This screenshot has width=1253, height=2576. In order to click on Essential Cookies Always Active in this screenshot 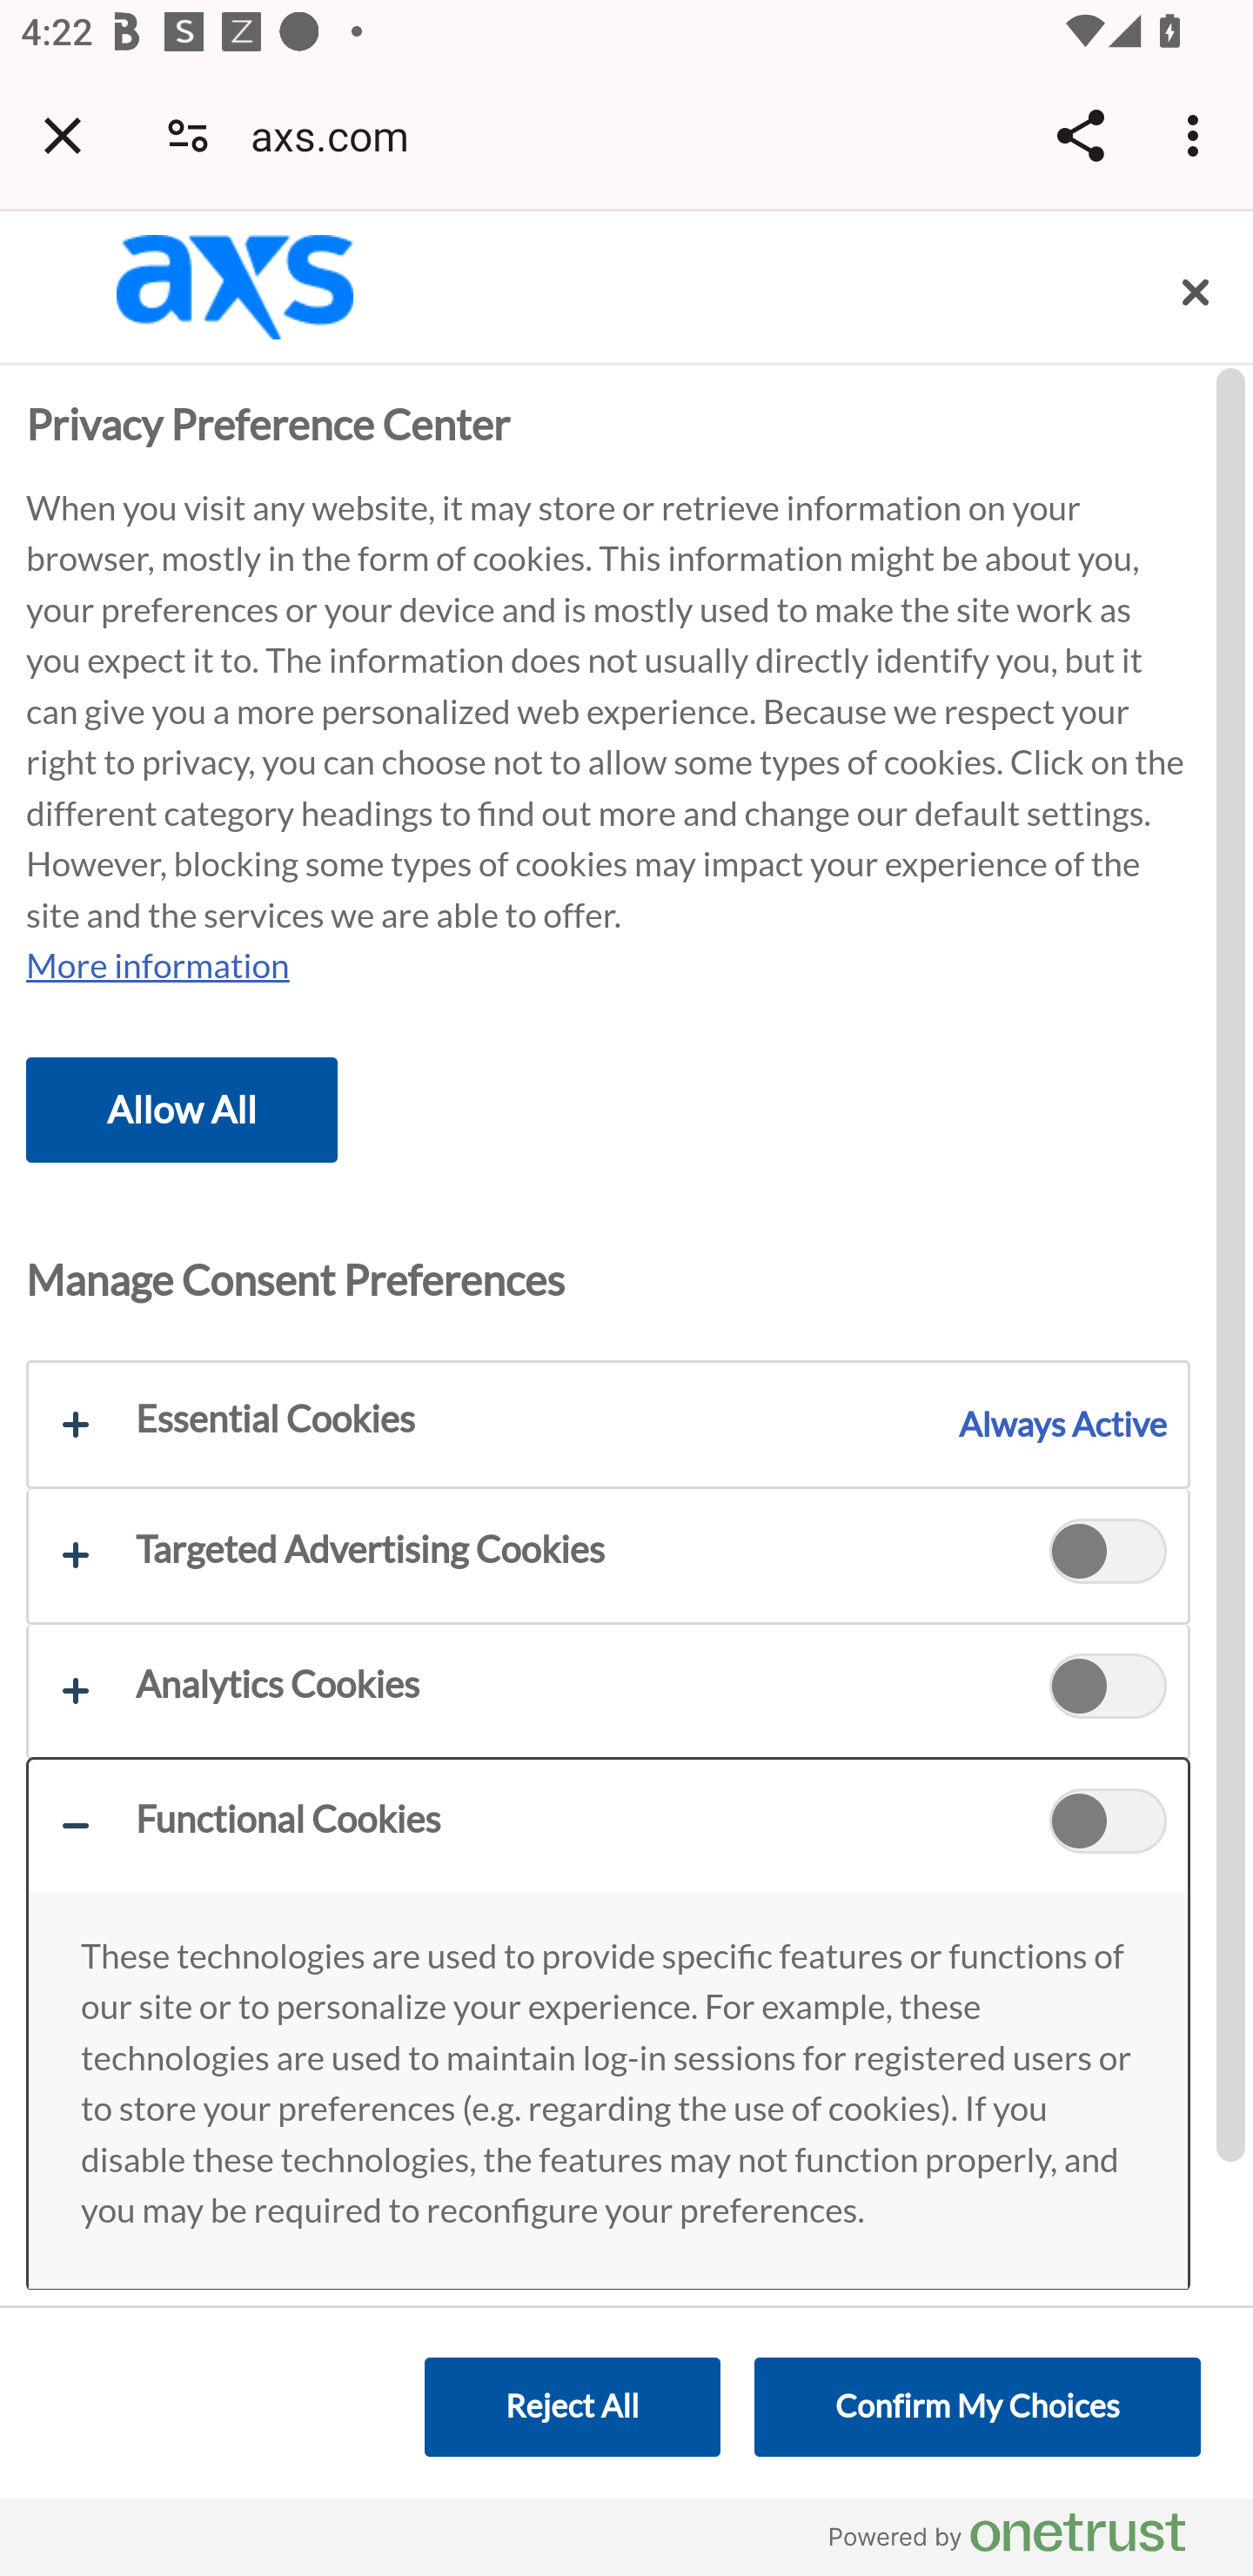, I will do `click(608, 1426)`.